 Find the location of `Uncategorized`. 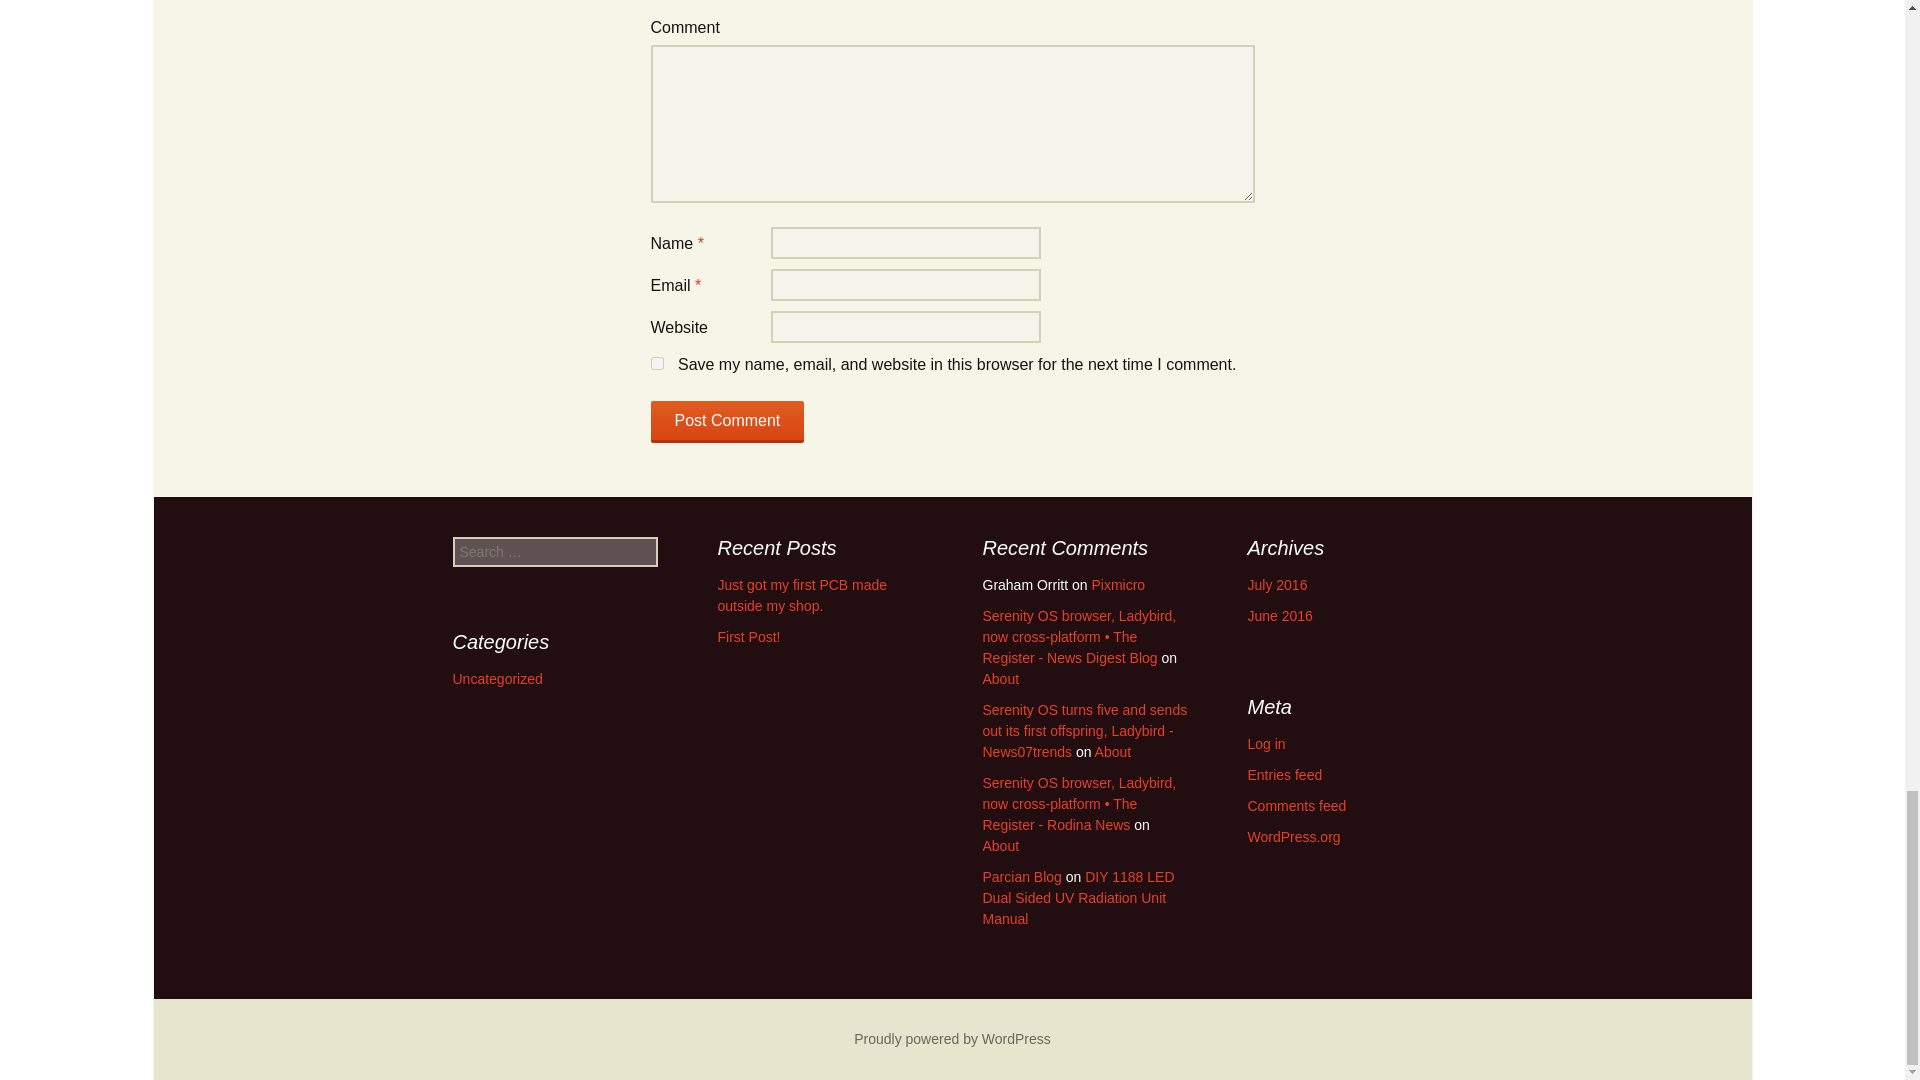

Uncategorized is located at coordinates (496, 678).